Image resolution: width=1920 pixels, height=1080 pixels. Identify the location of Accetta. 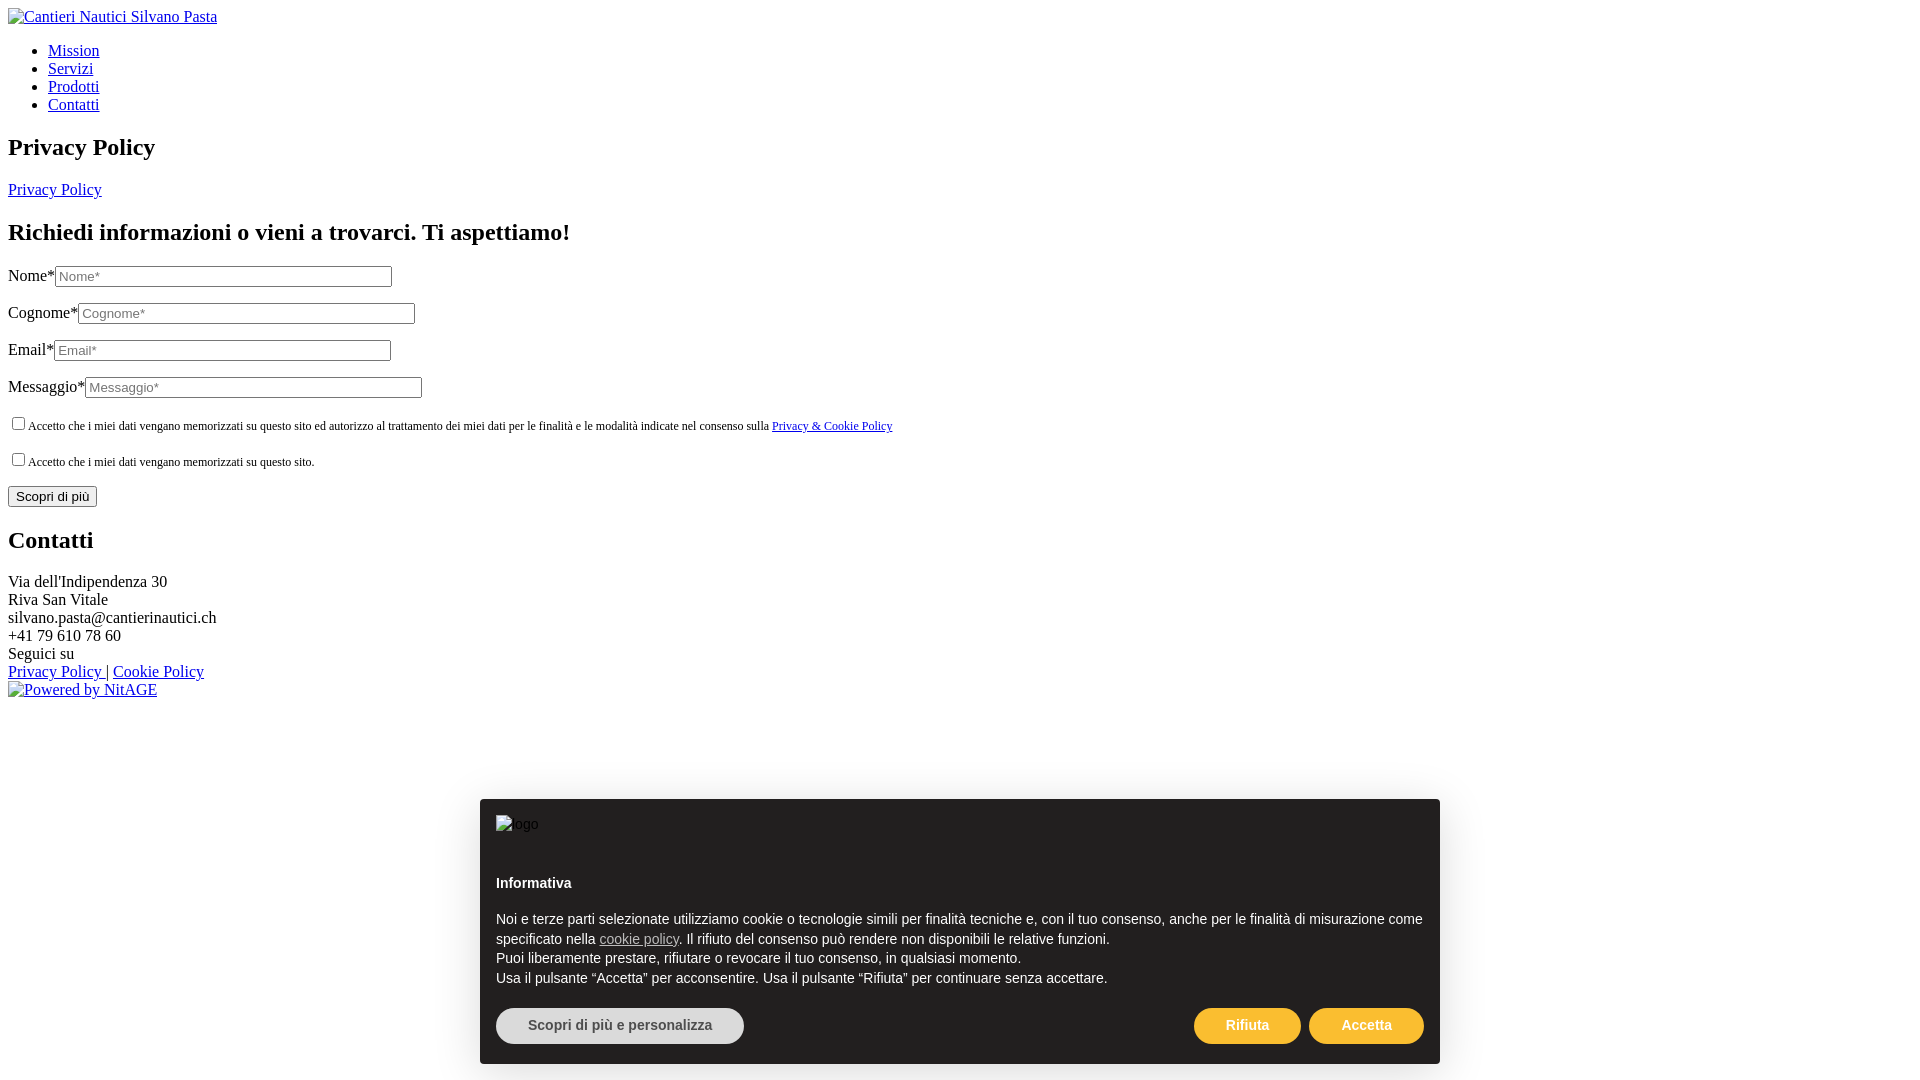
(1366, 1026).